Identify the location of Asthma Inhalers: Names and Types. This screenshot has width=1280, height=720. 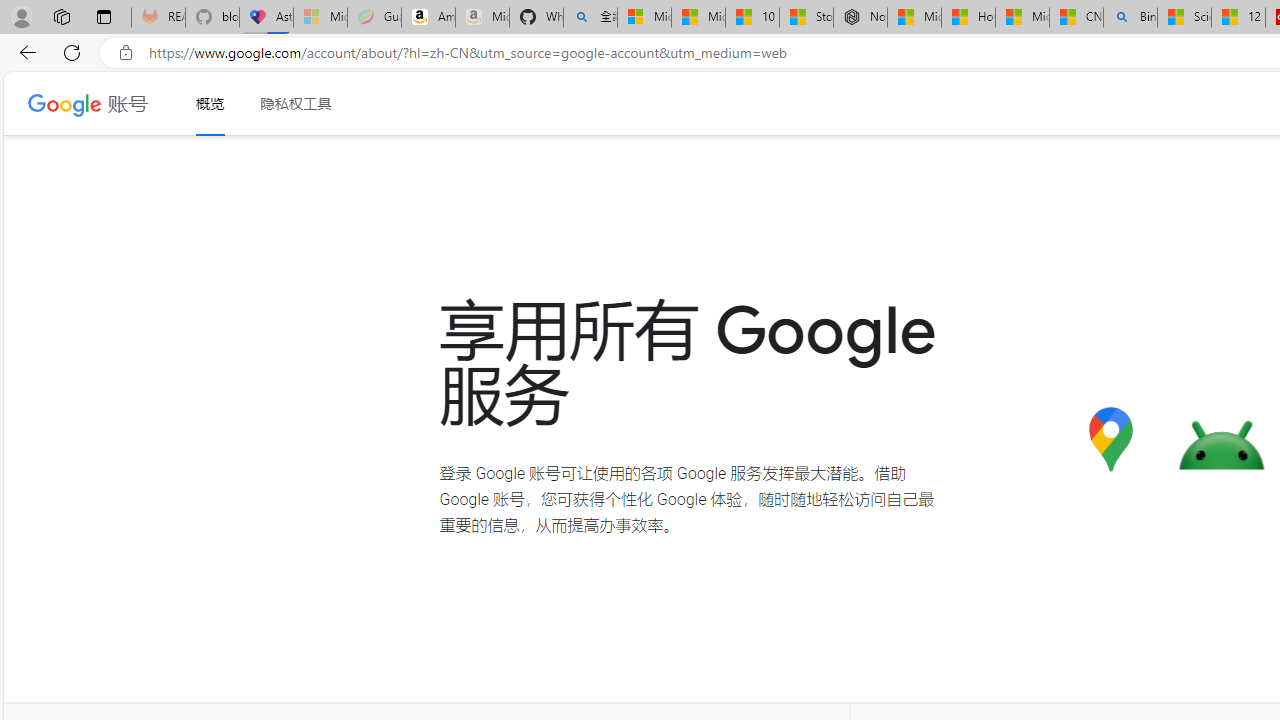
(266, 18).